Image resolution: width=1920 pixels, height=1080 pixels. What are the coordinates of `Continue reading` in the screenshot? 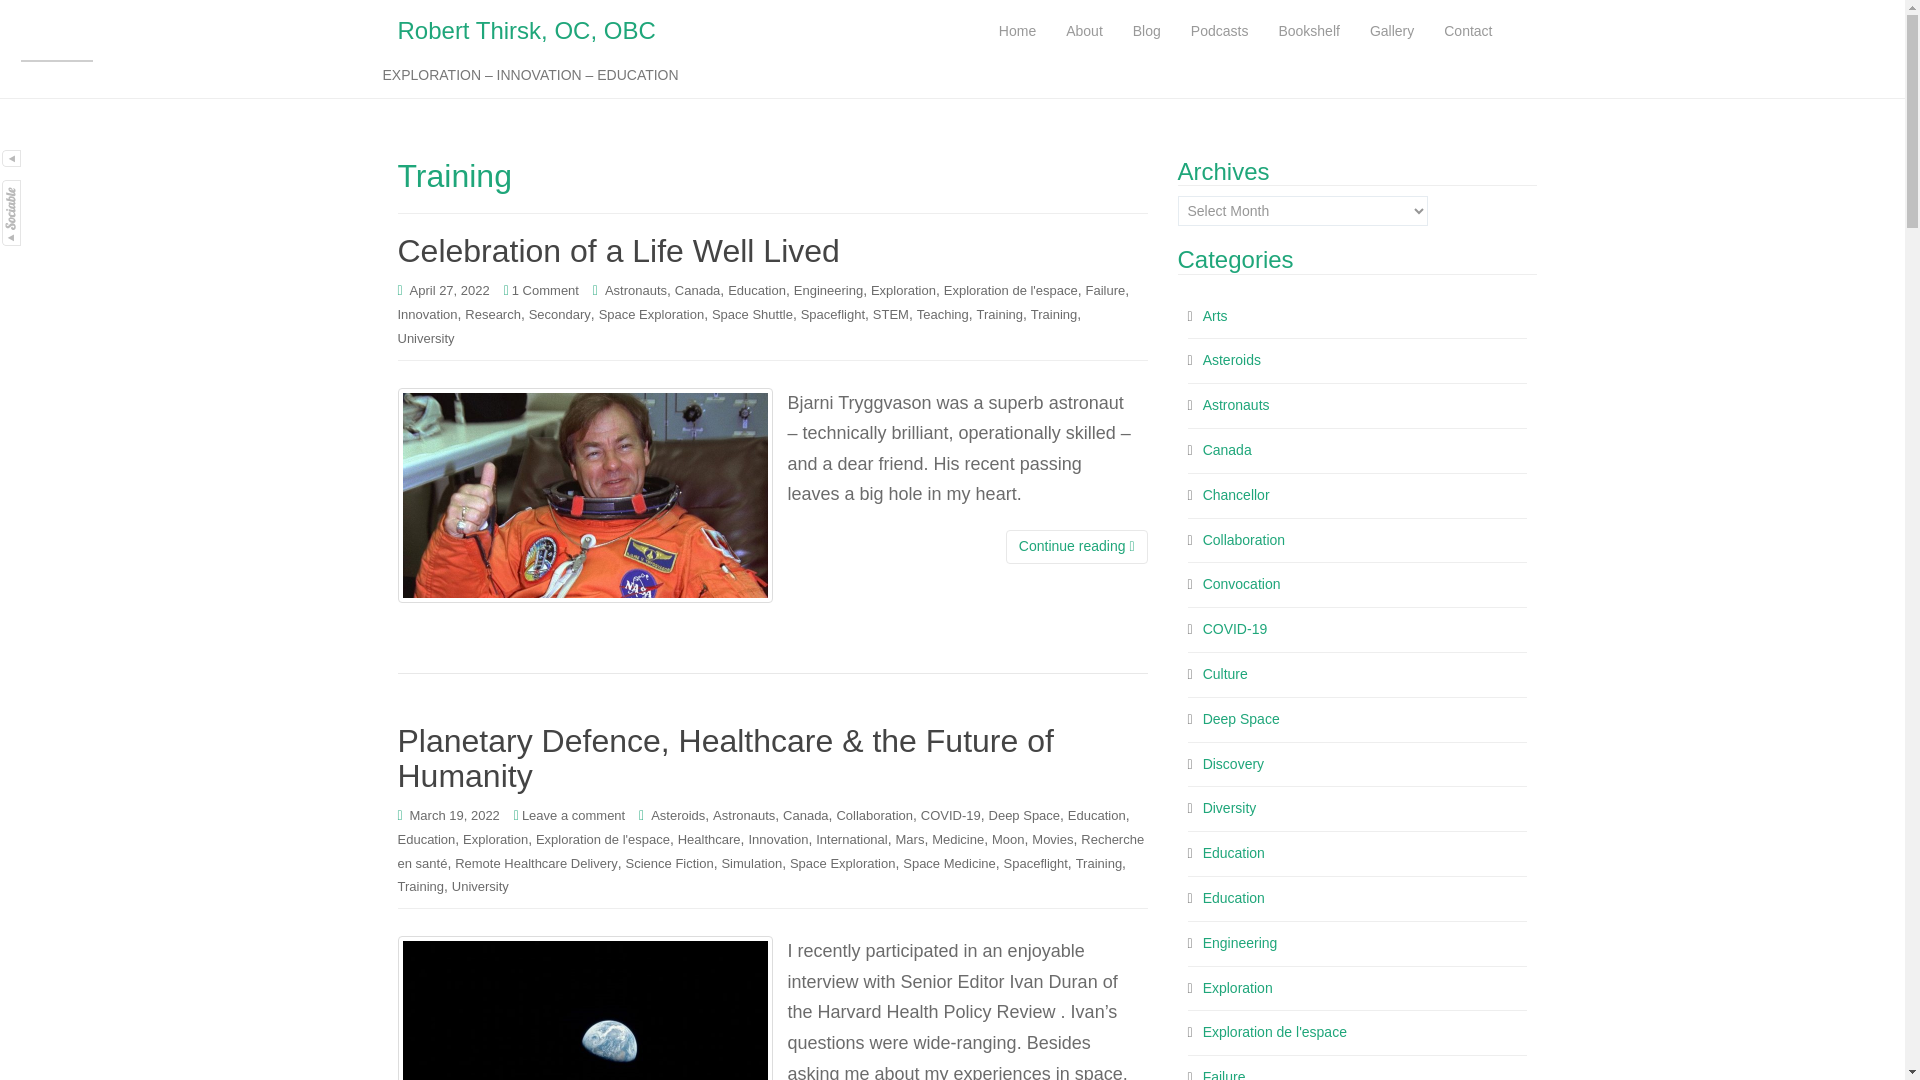 It's located at (1077, 546).